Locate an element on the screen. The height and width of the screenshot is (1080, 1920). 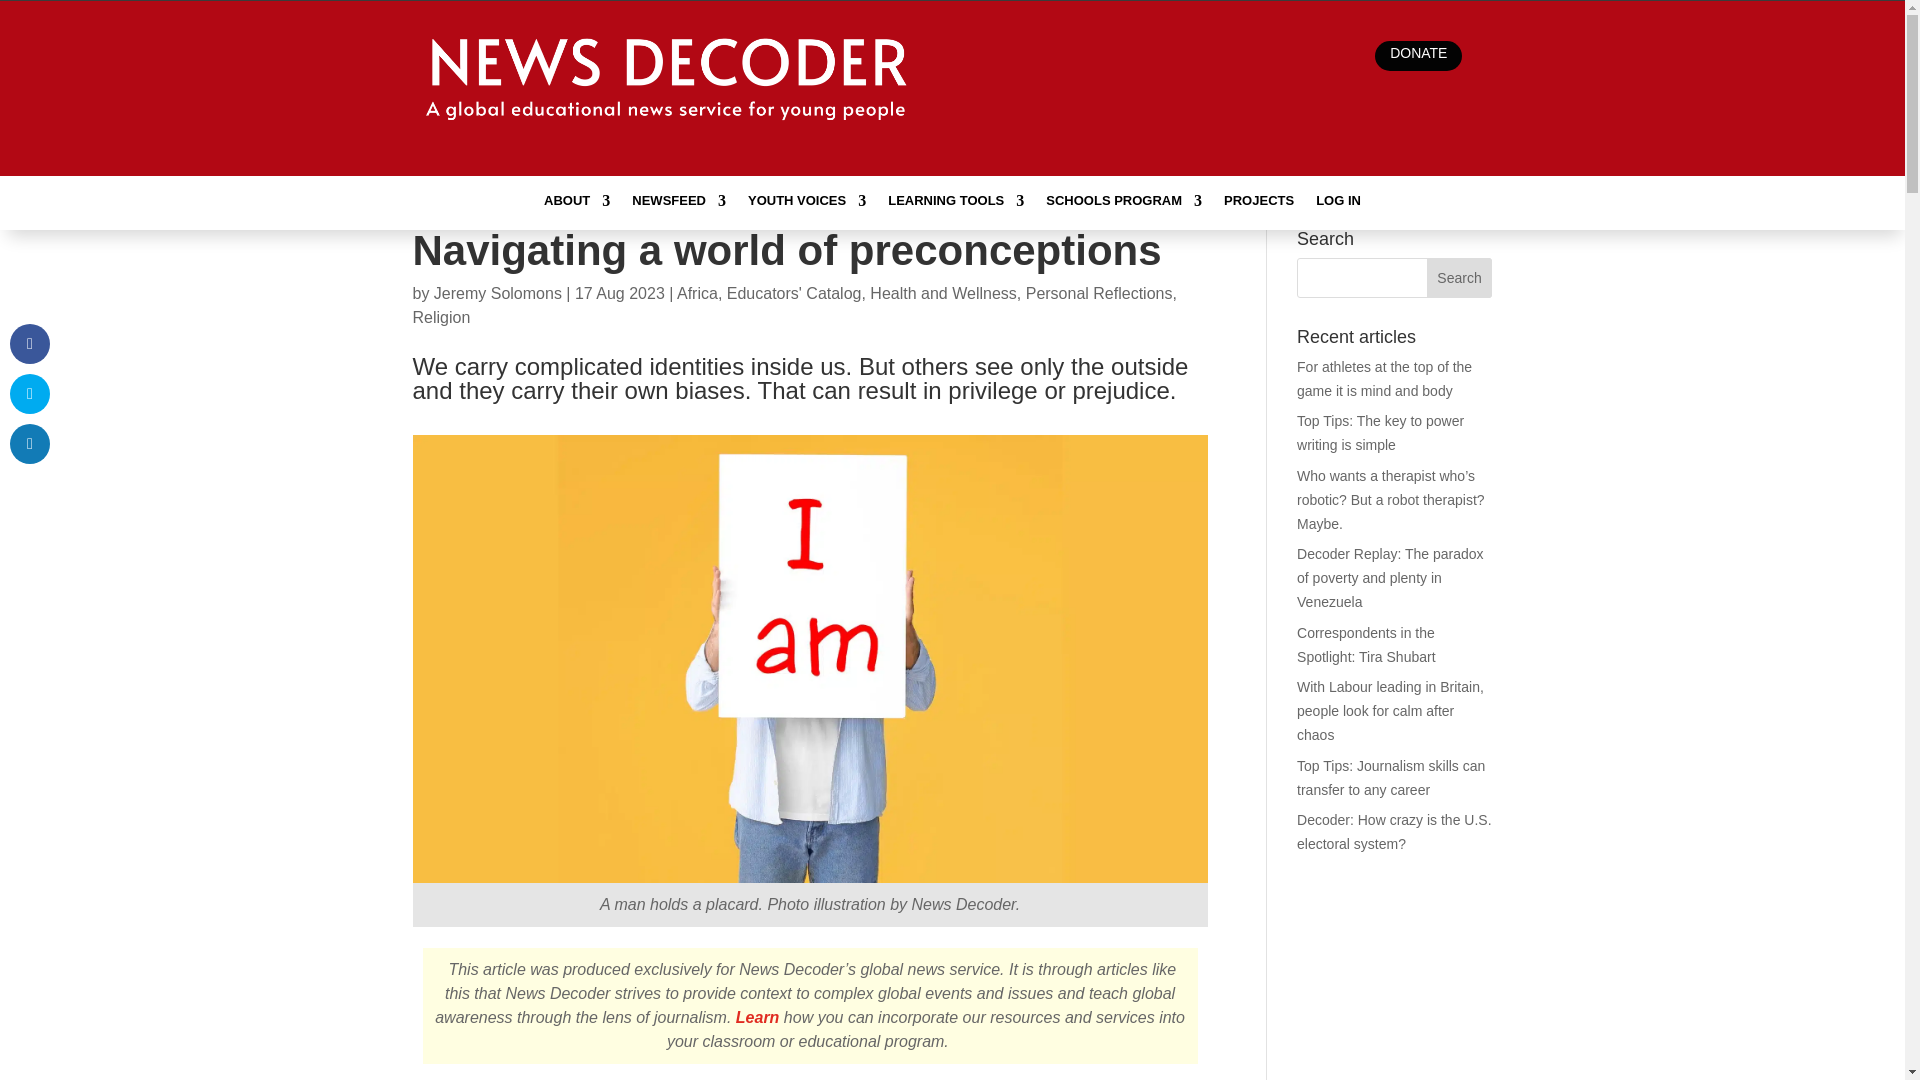
YOUTH VOICES is located at coordinates (806, 205).